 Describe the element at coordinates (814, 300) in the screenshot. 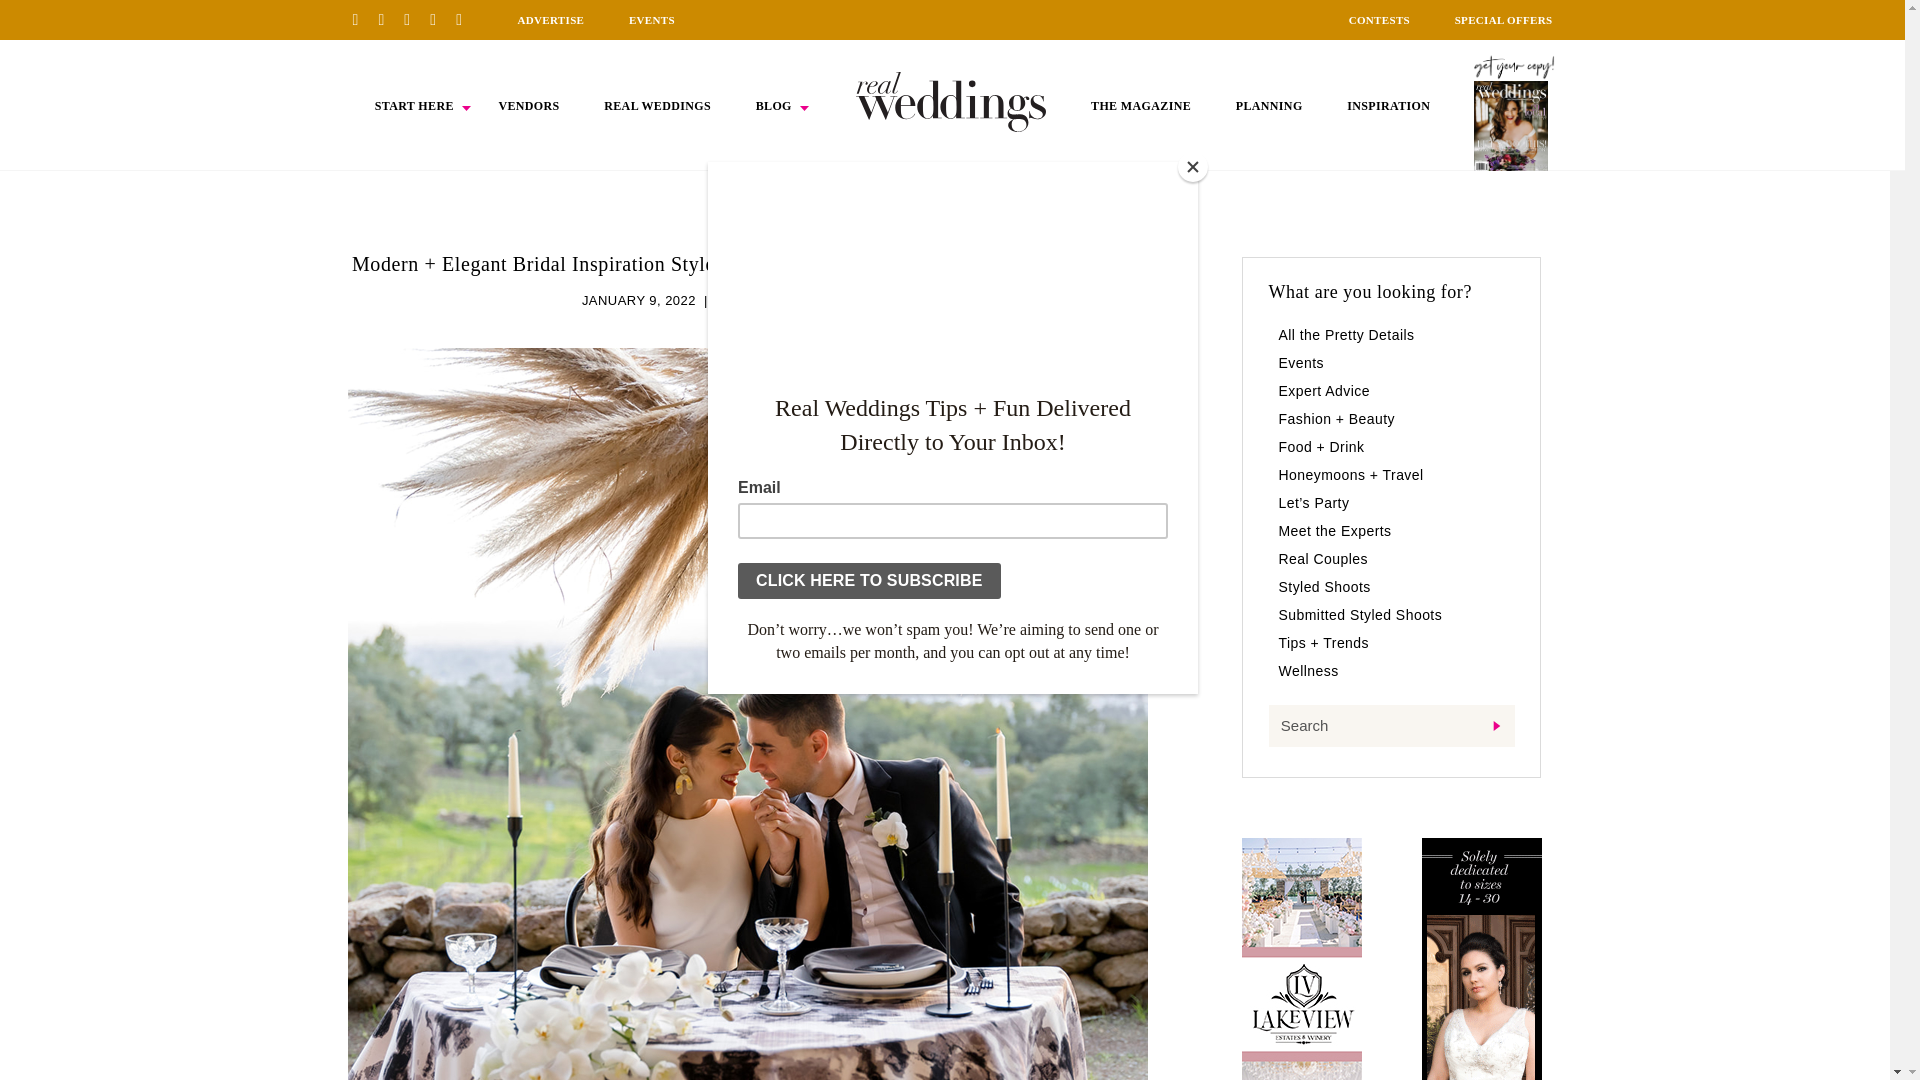

I see `SUBMITTED STYLED SHOOTS` at that location.